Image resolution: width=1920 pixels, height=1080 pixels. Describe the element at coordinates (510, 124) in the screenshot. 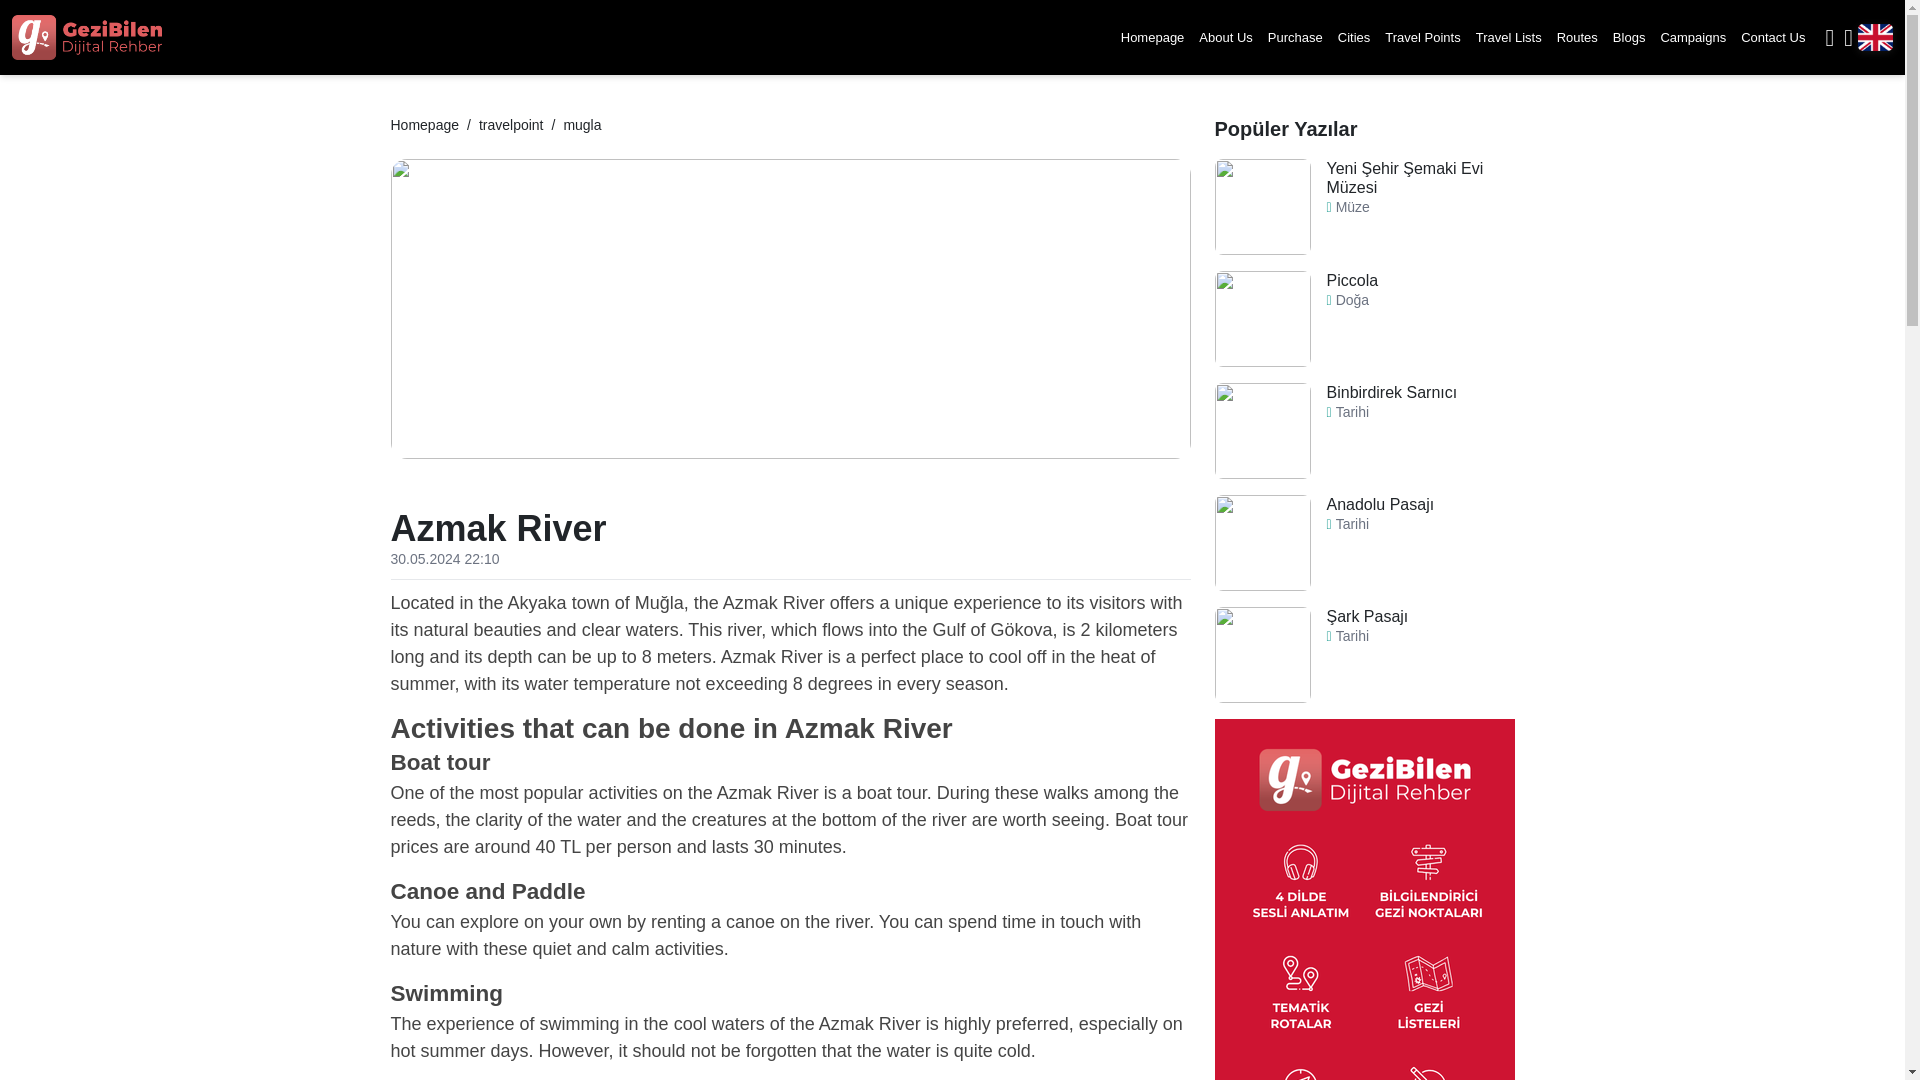

I see `travelpoint` at that location.